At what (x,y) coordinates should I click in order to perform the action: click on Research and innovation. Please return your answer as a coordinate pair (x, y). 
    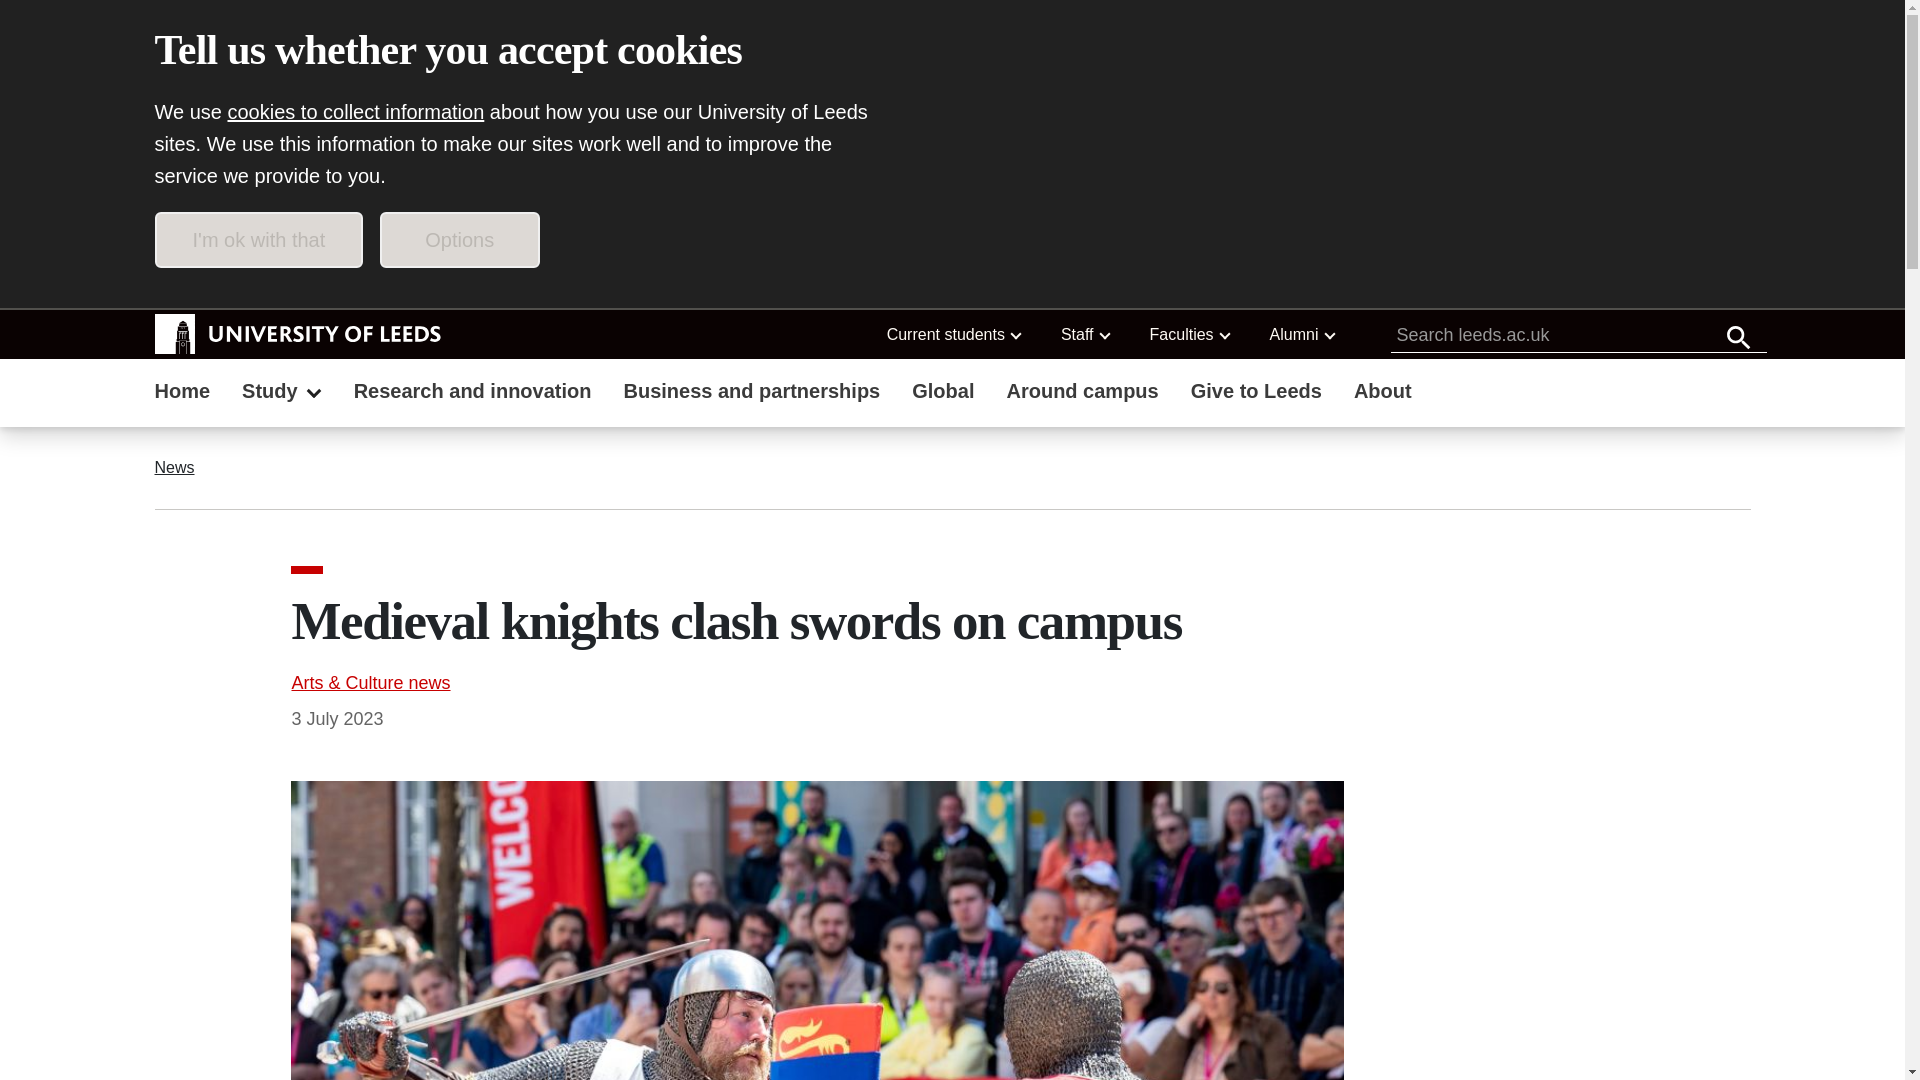
    Looking at the image, I should click on (472, 393).